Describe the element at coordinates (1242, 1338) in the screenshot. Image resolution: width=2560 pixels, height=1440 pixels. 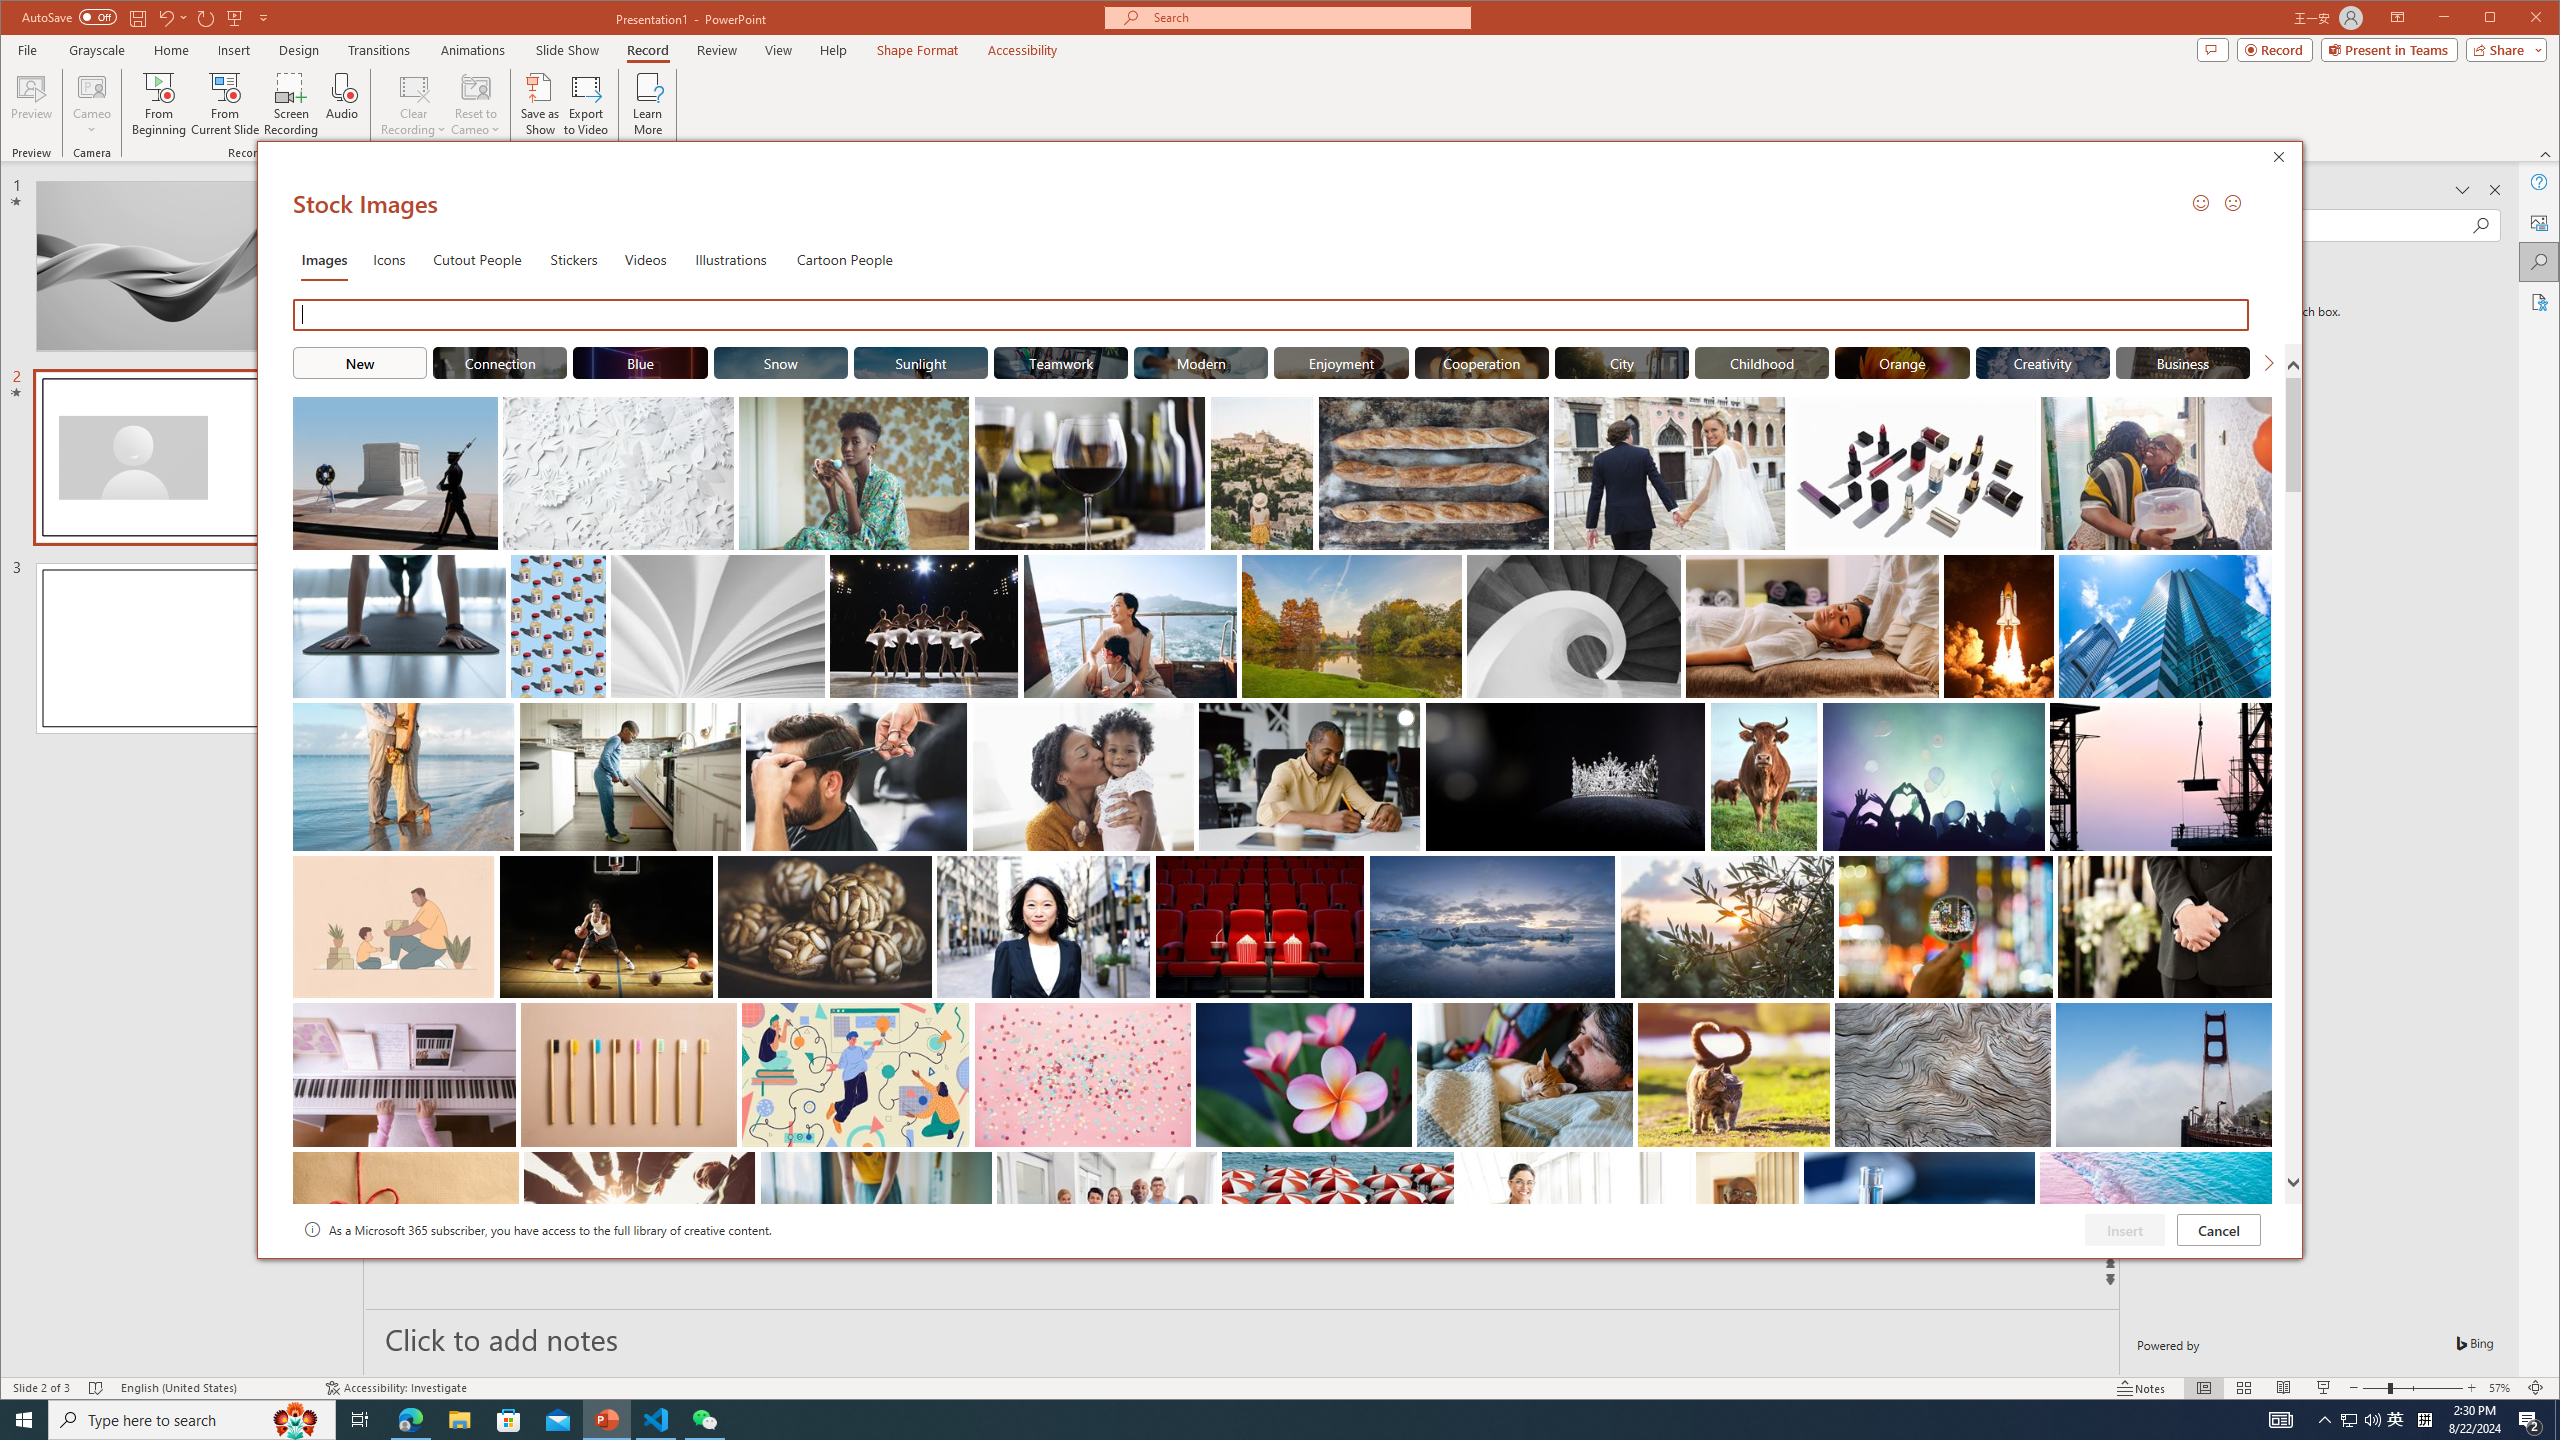
I see `Slide Notes` at that location.